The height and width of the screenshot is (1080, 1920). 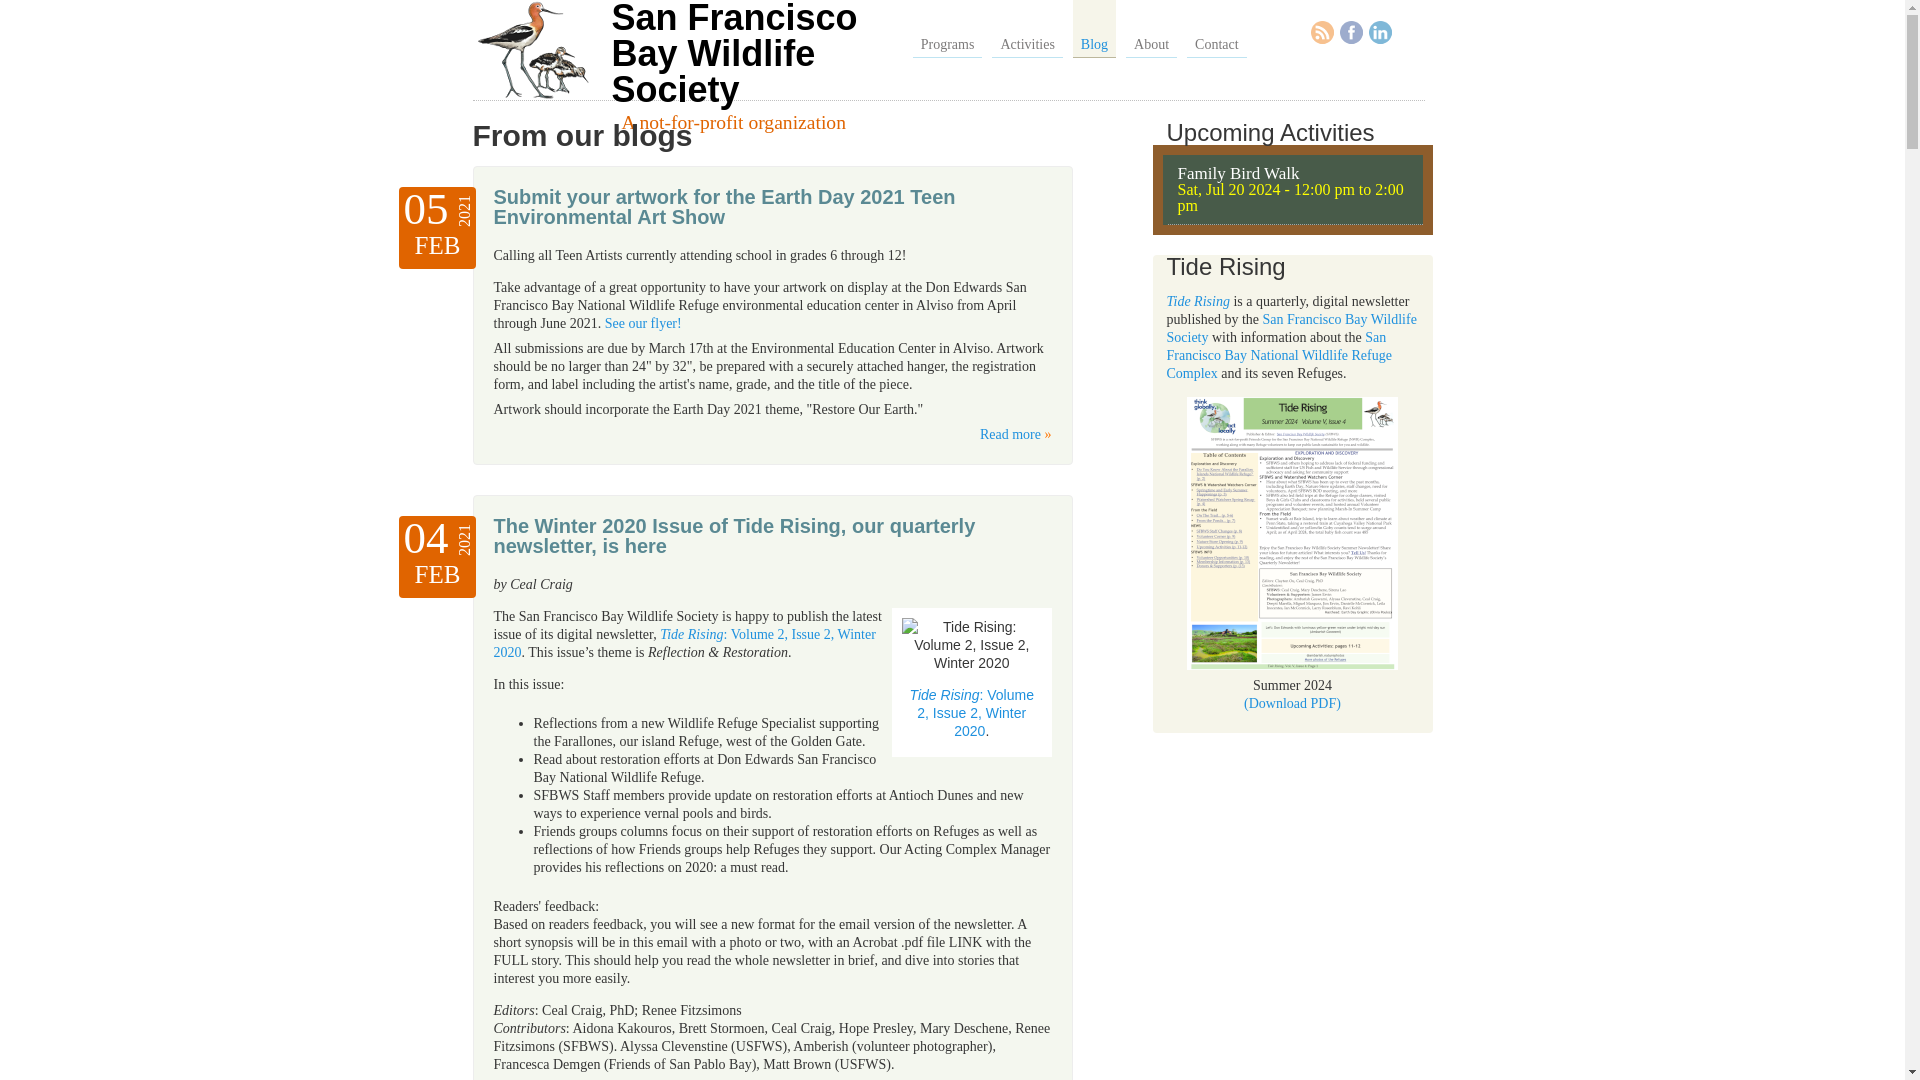 I want to click on Subscribe to our RSS feed, so click(x=1322, y=32).